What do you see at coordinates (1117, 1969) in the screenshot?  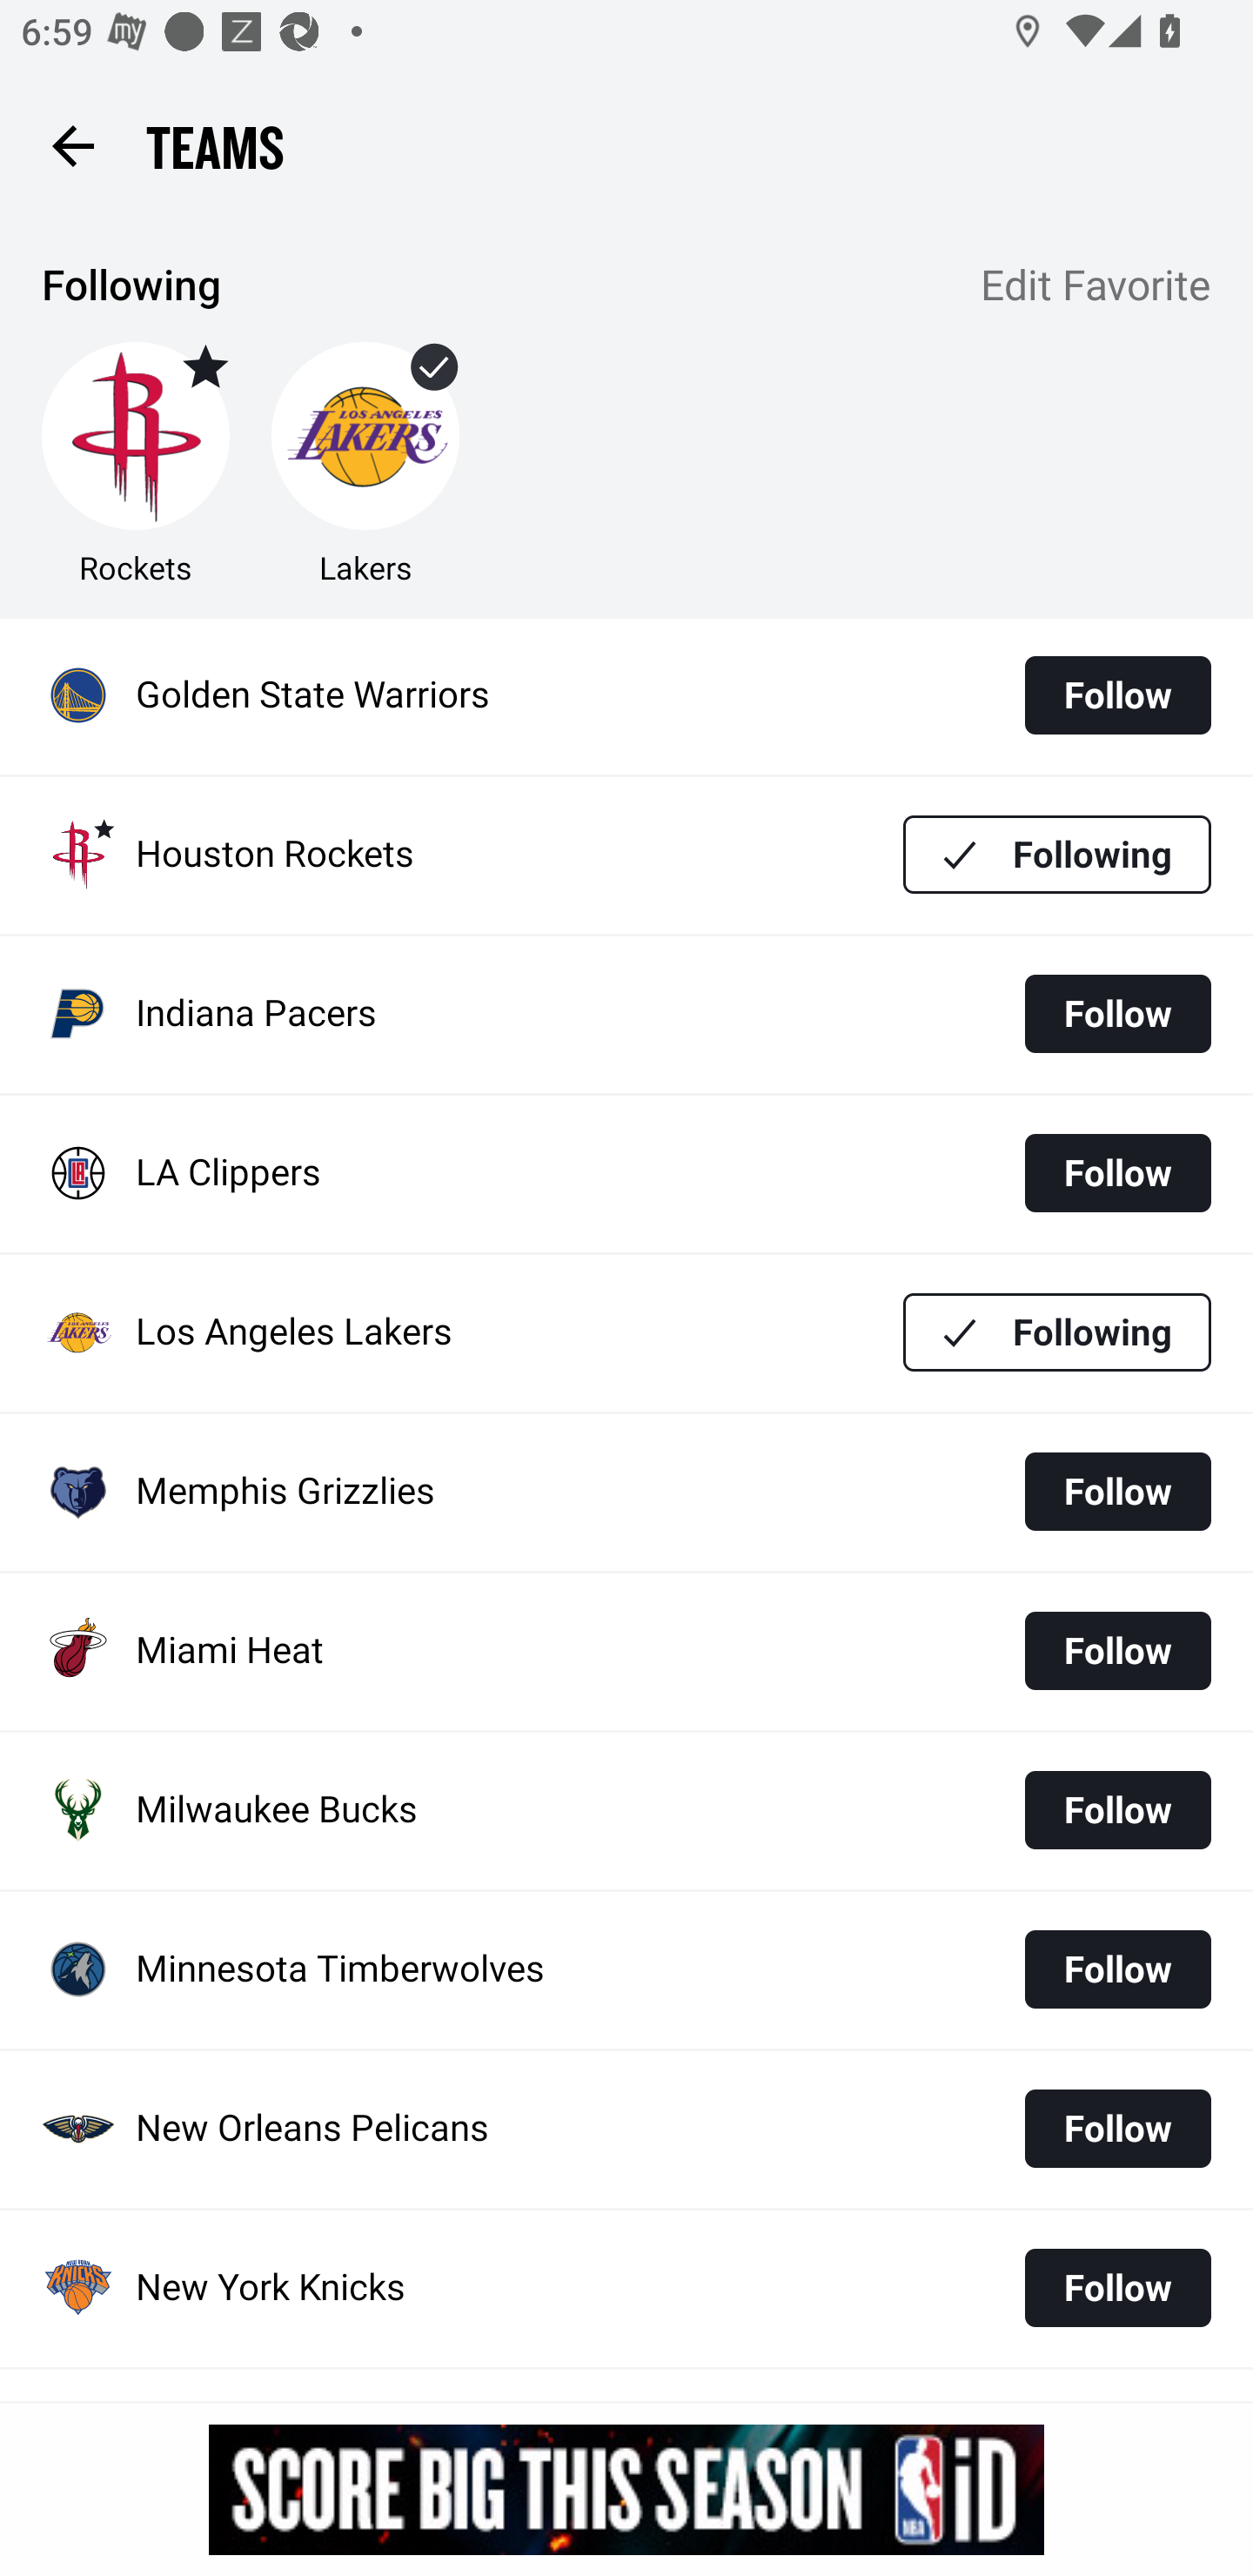 I see `Follow` at bounding box center [1117, 1969].